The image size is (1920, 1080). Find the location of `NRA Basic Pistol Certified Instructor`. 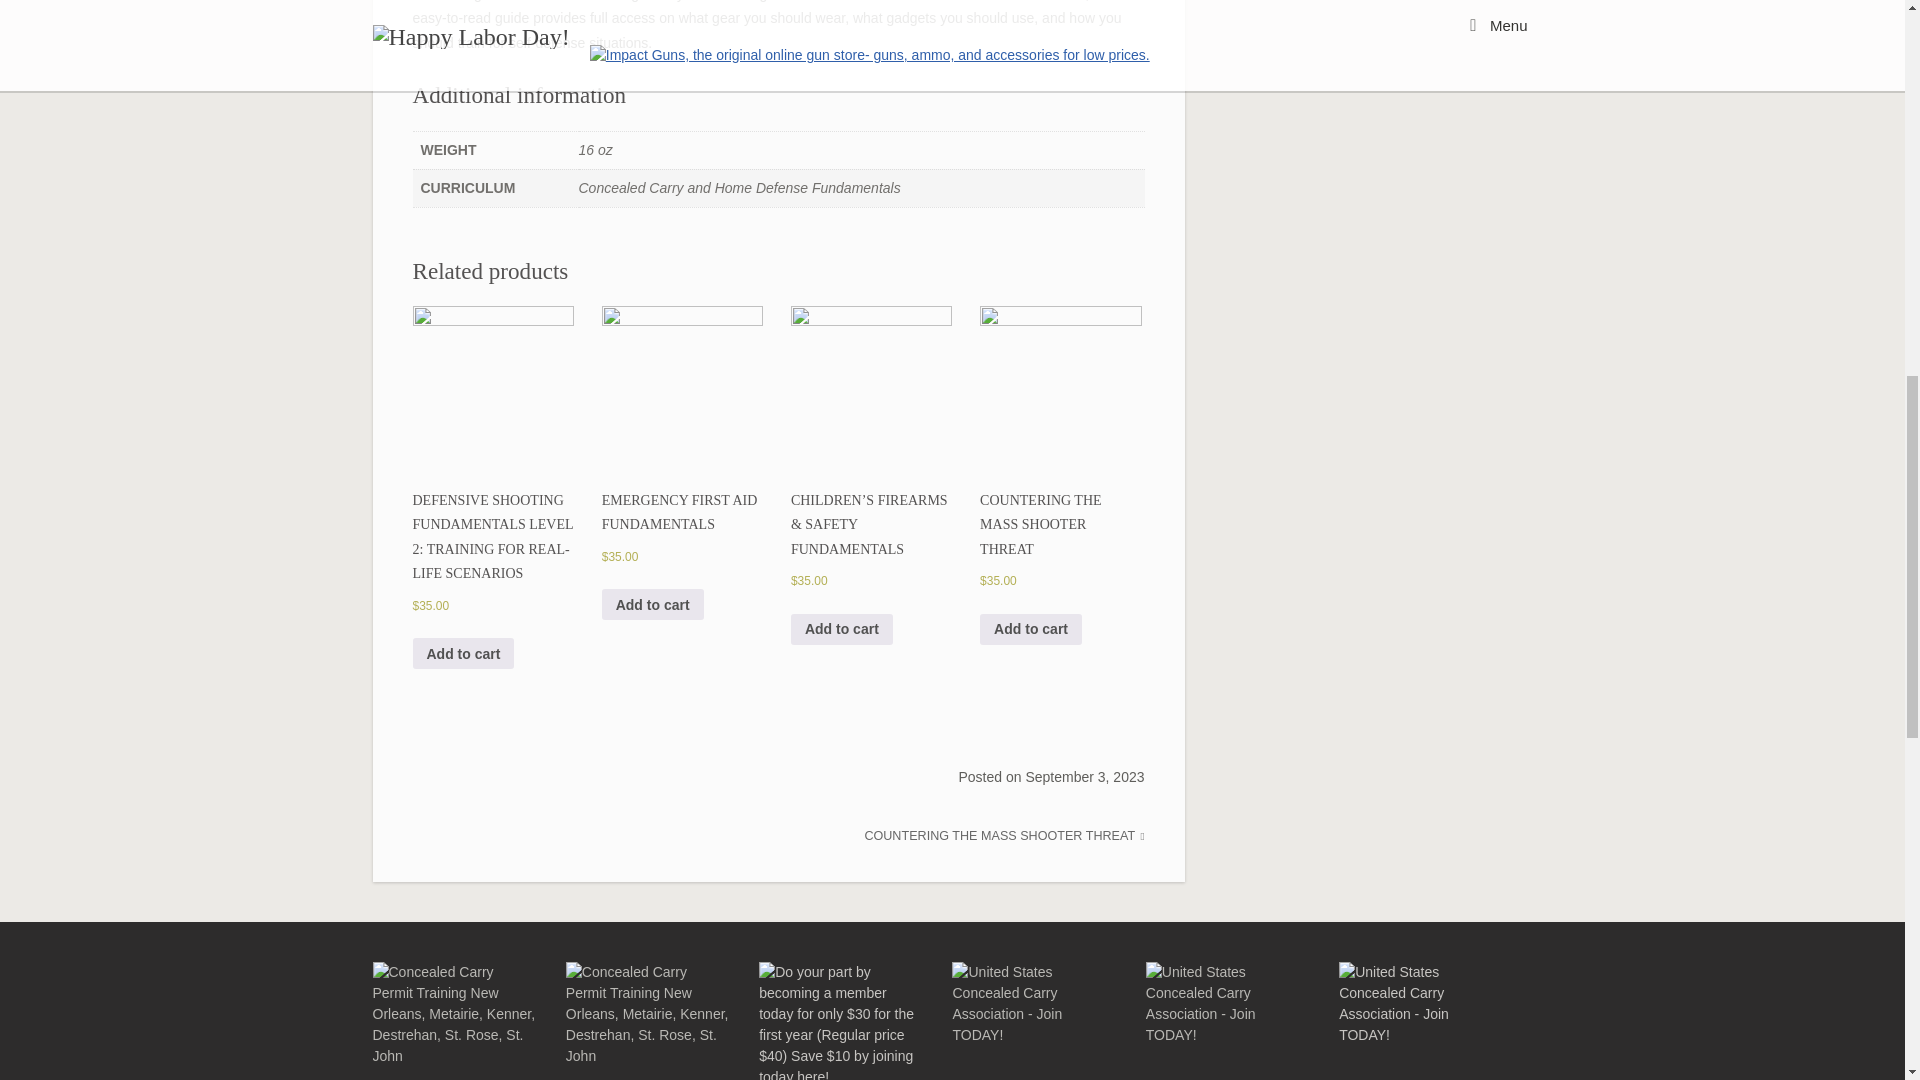

NRA Basic Pistol Certified Instructor is located at coordinates (454, 1021).